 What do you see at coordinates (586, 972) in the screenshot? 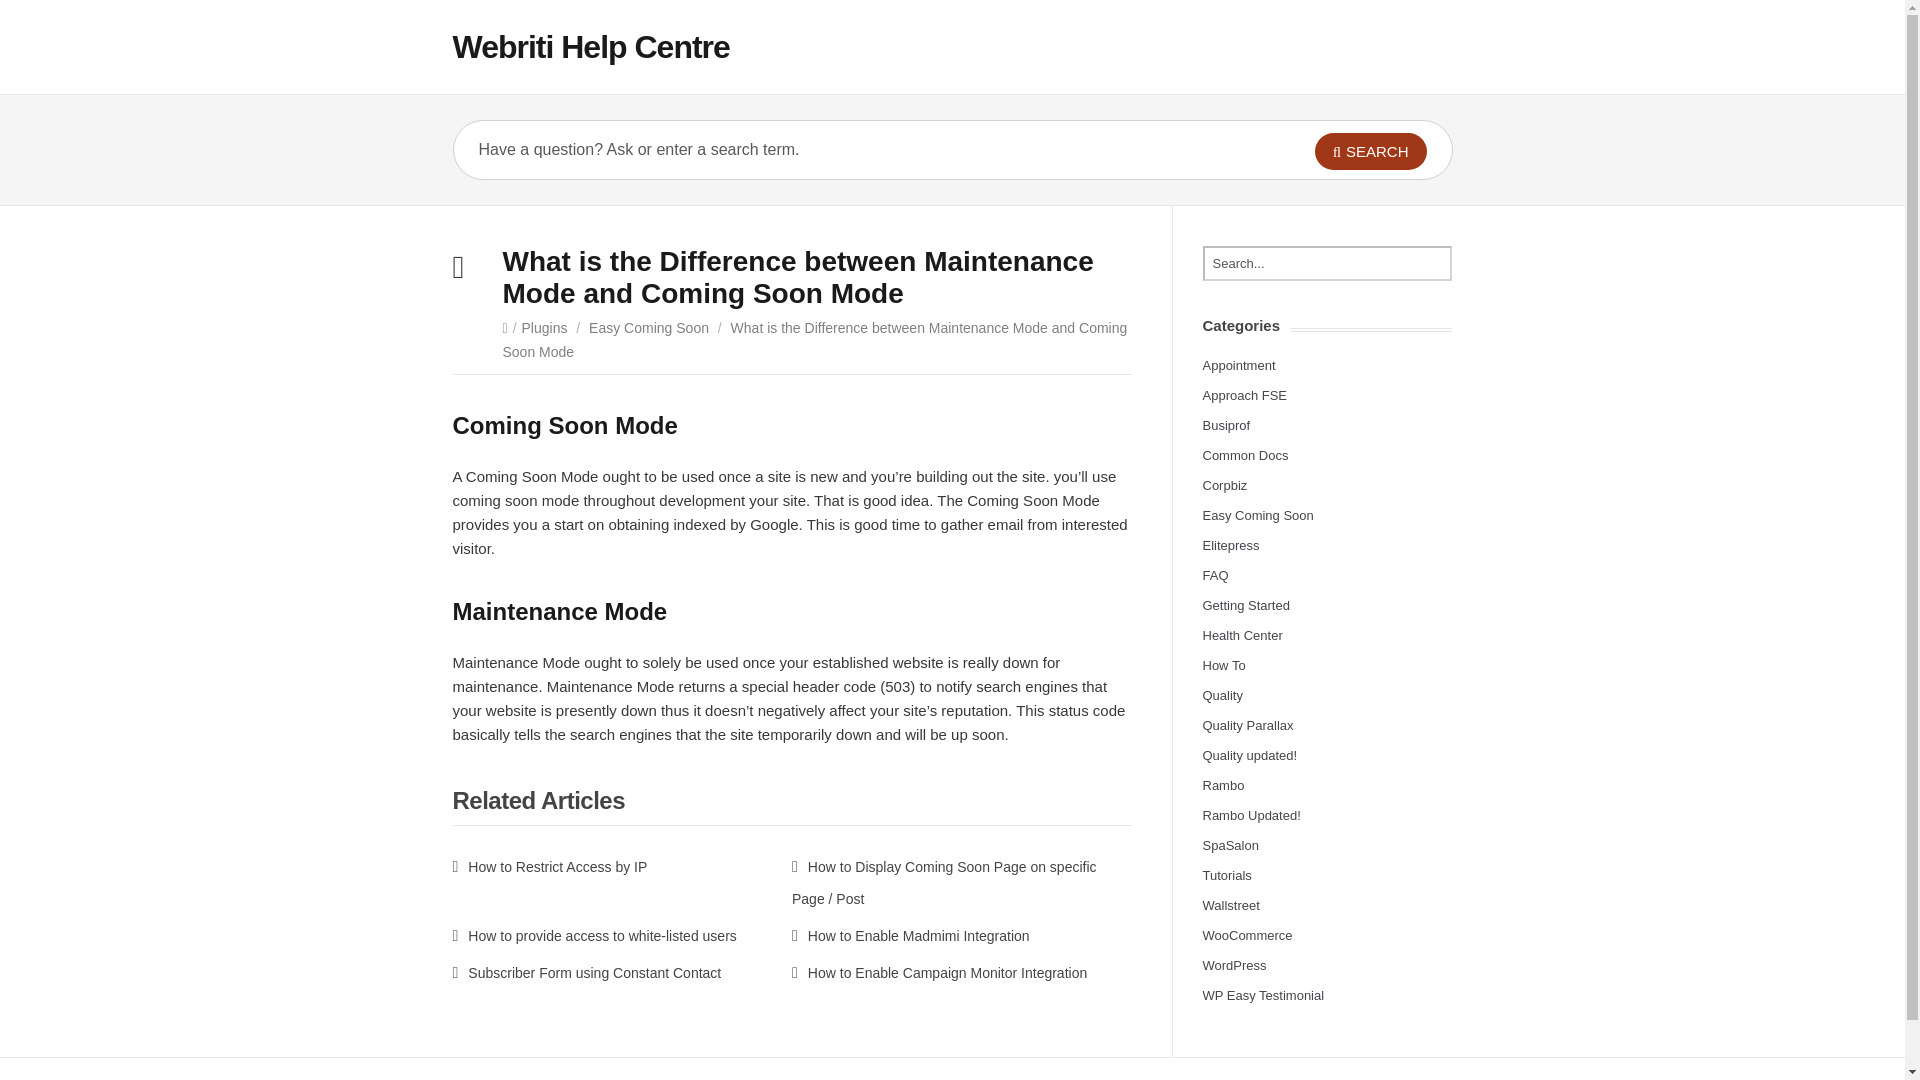
I see `Subscriber Form using Constant Contact` at bounding box center [586, 972].